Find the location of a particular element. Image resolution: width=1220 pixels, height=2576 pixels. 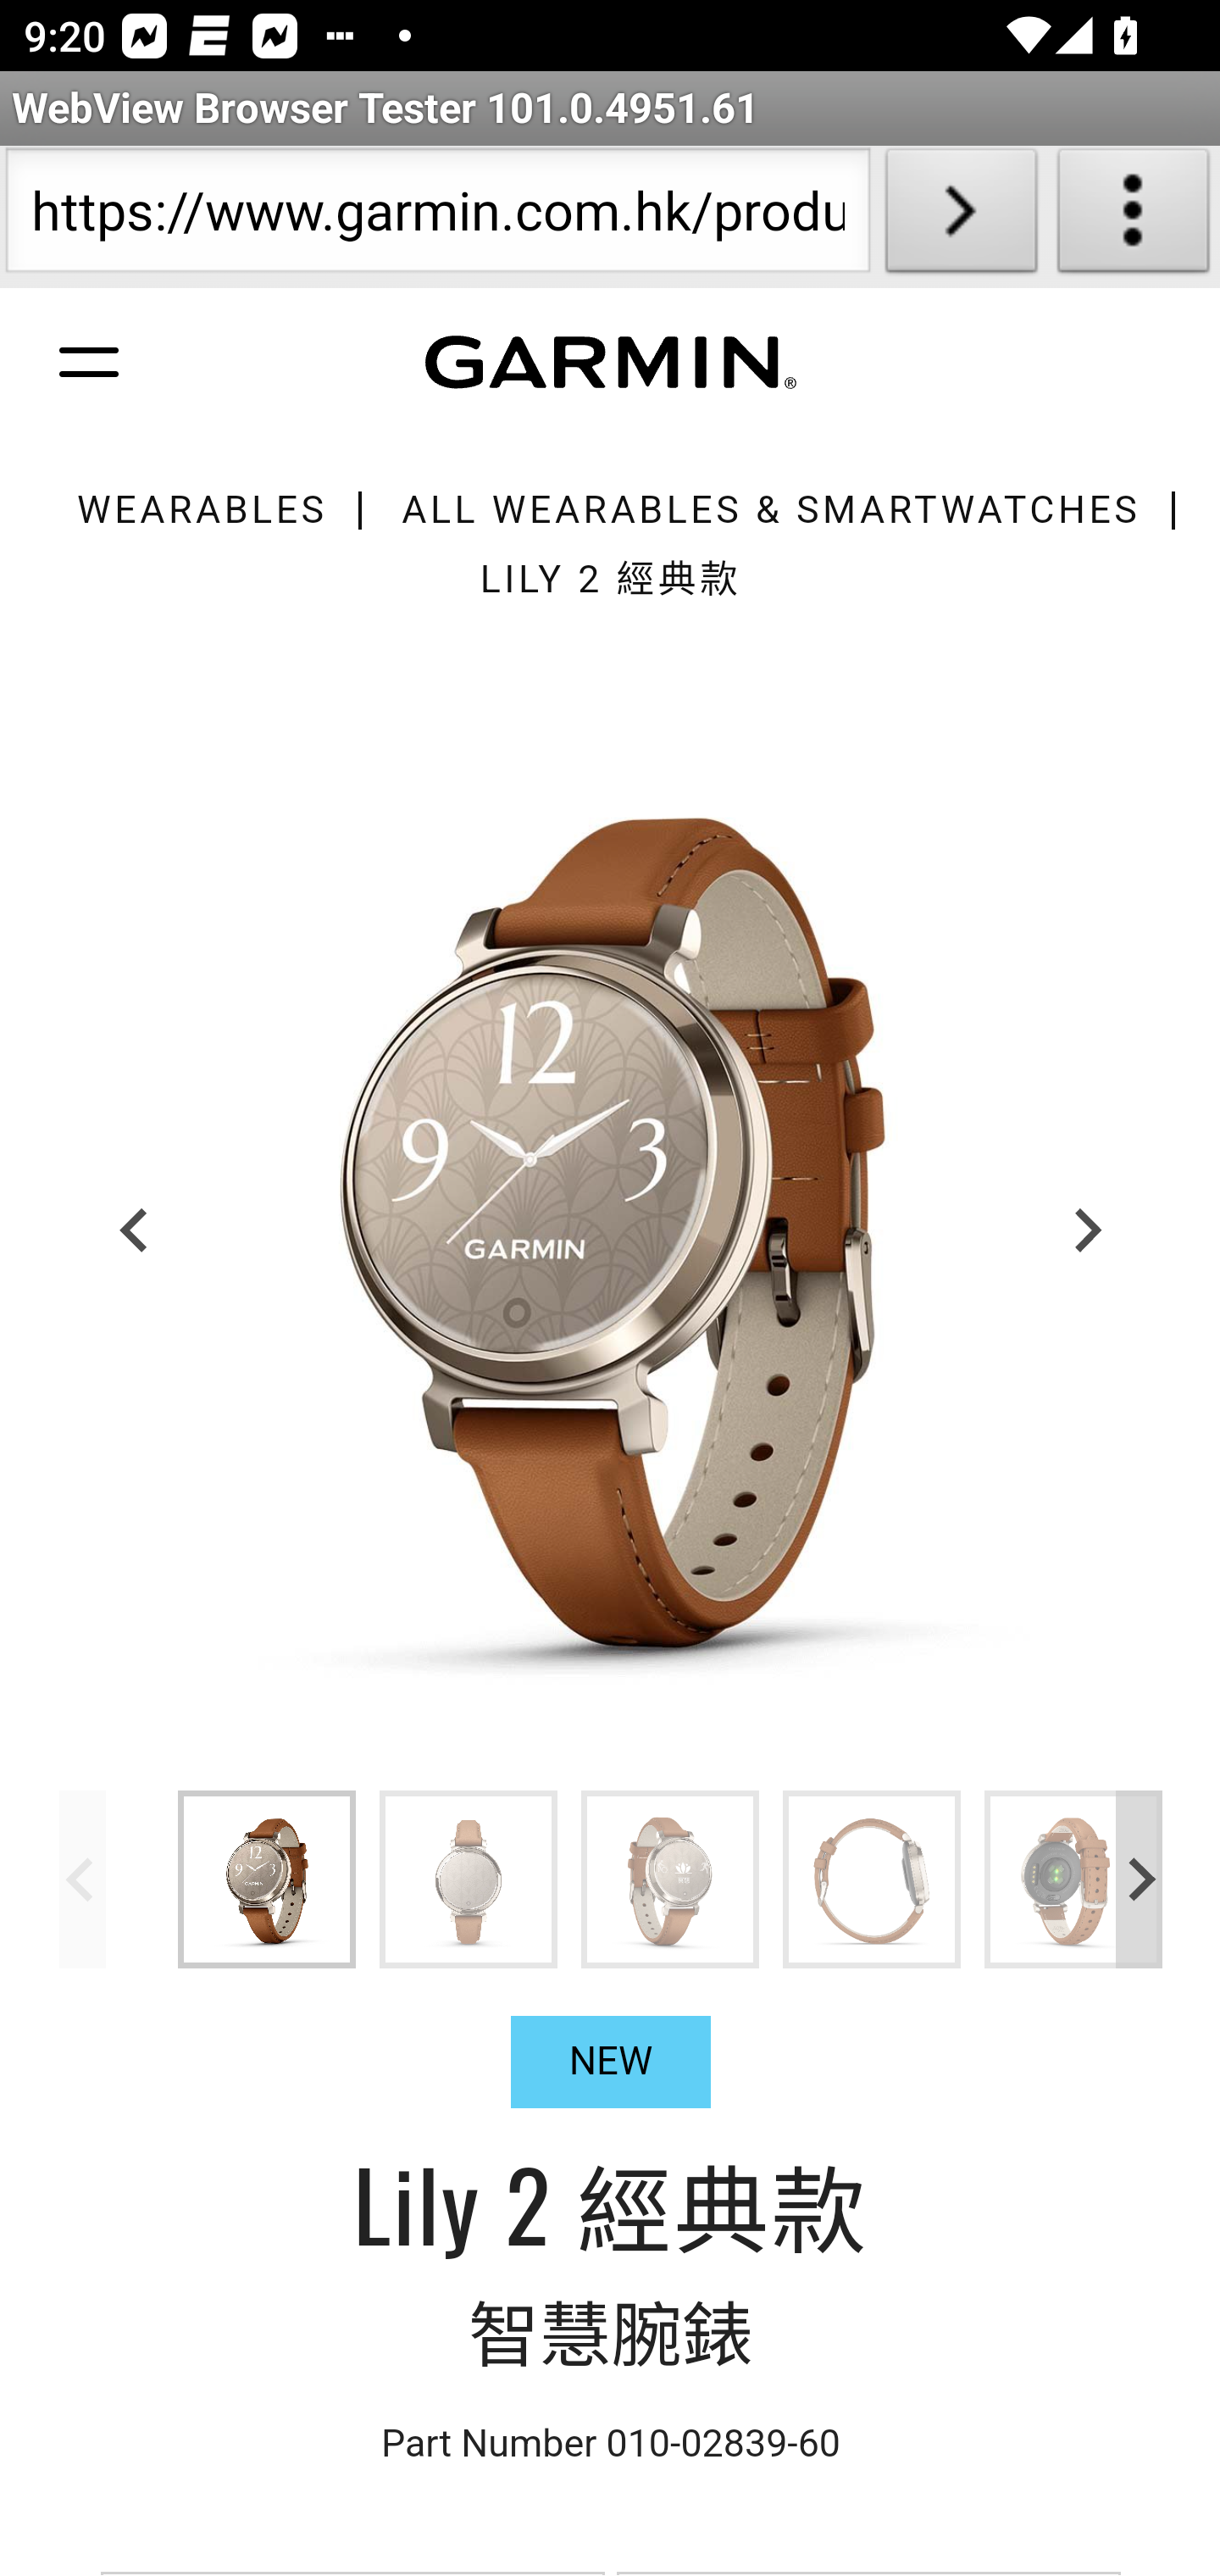

Next slide is located at coordinates (1140, 1878).